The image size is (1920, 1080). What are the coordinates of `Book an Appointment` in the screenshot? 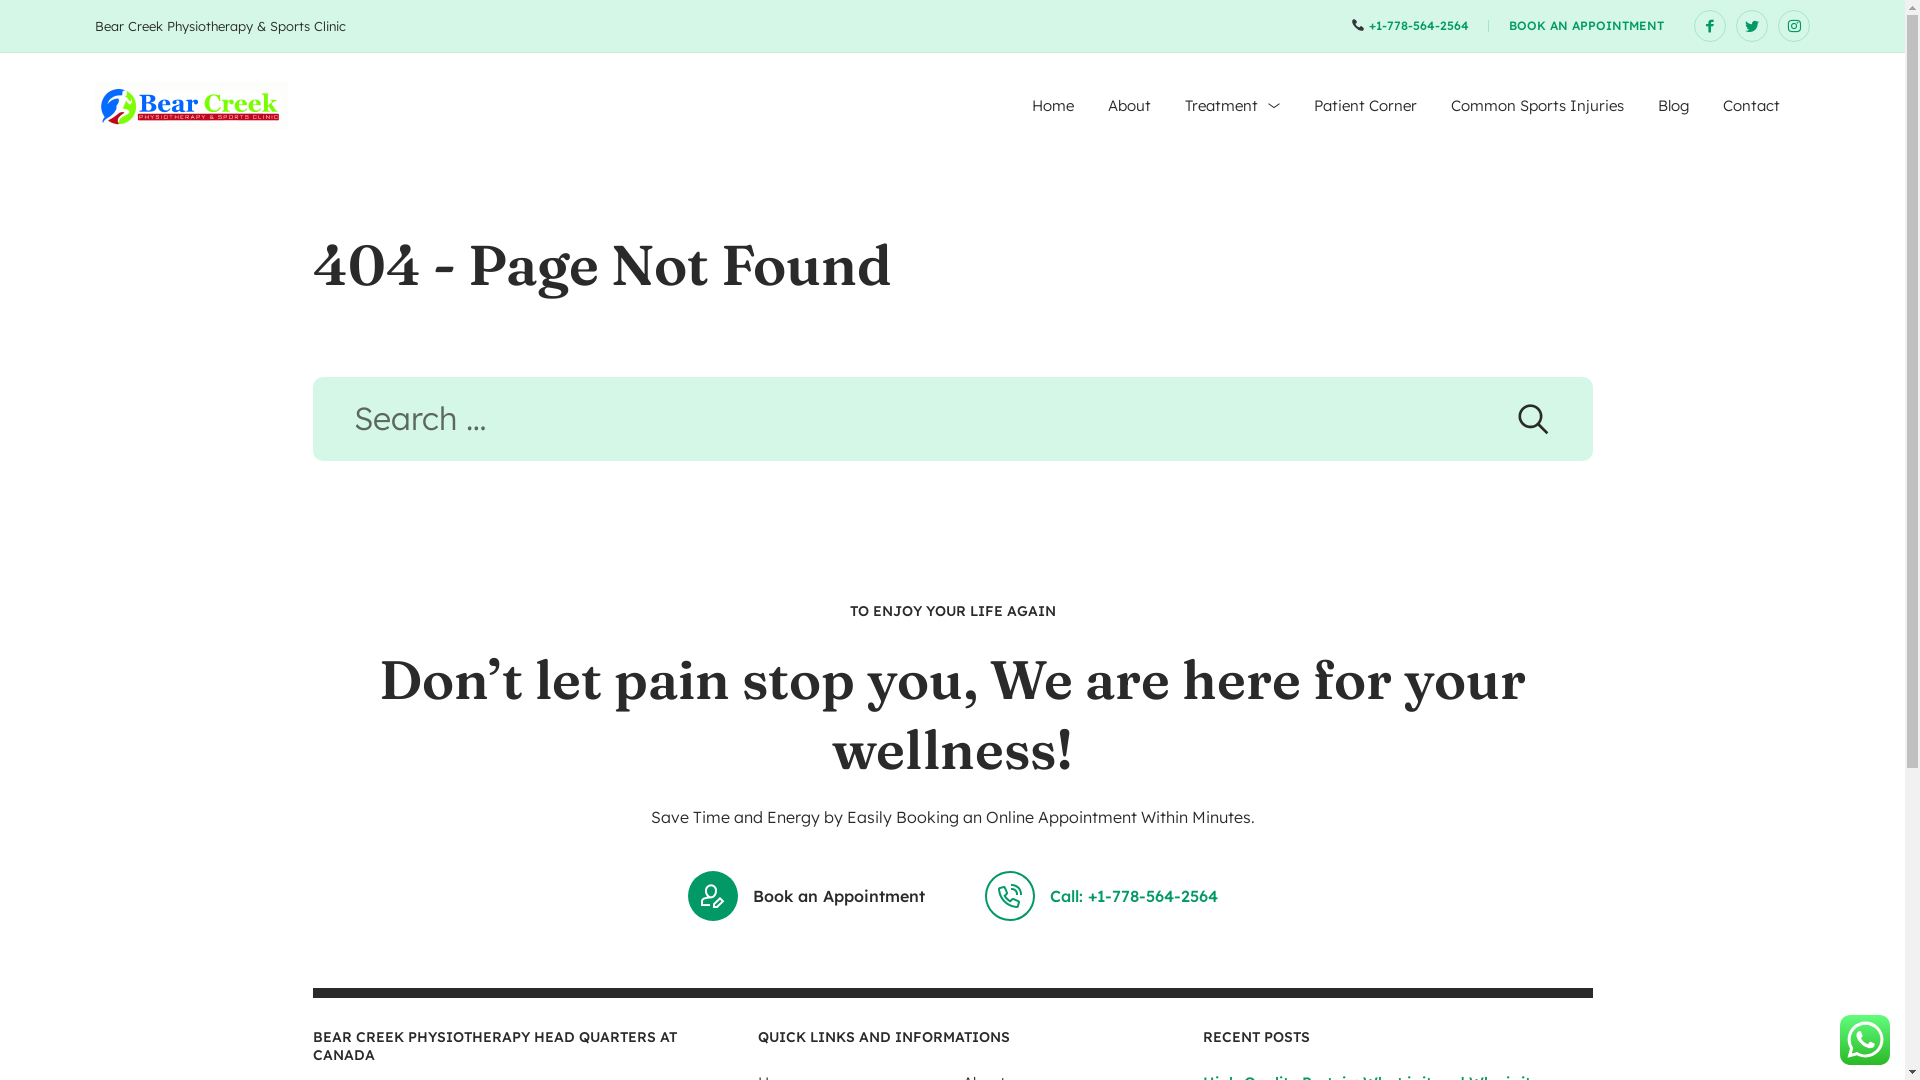 It's located at (806, 896).